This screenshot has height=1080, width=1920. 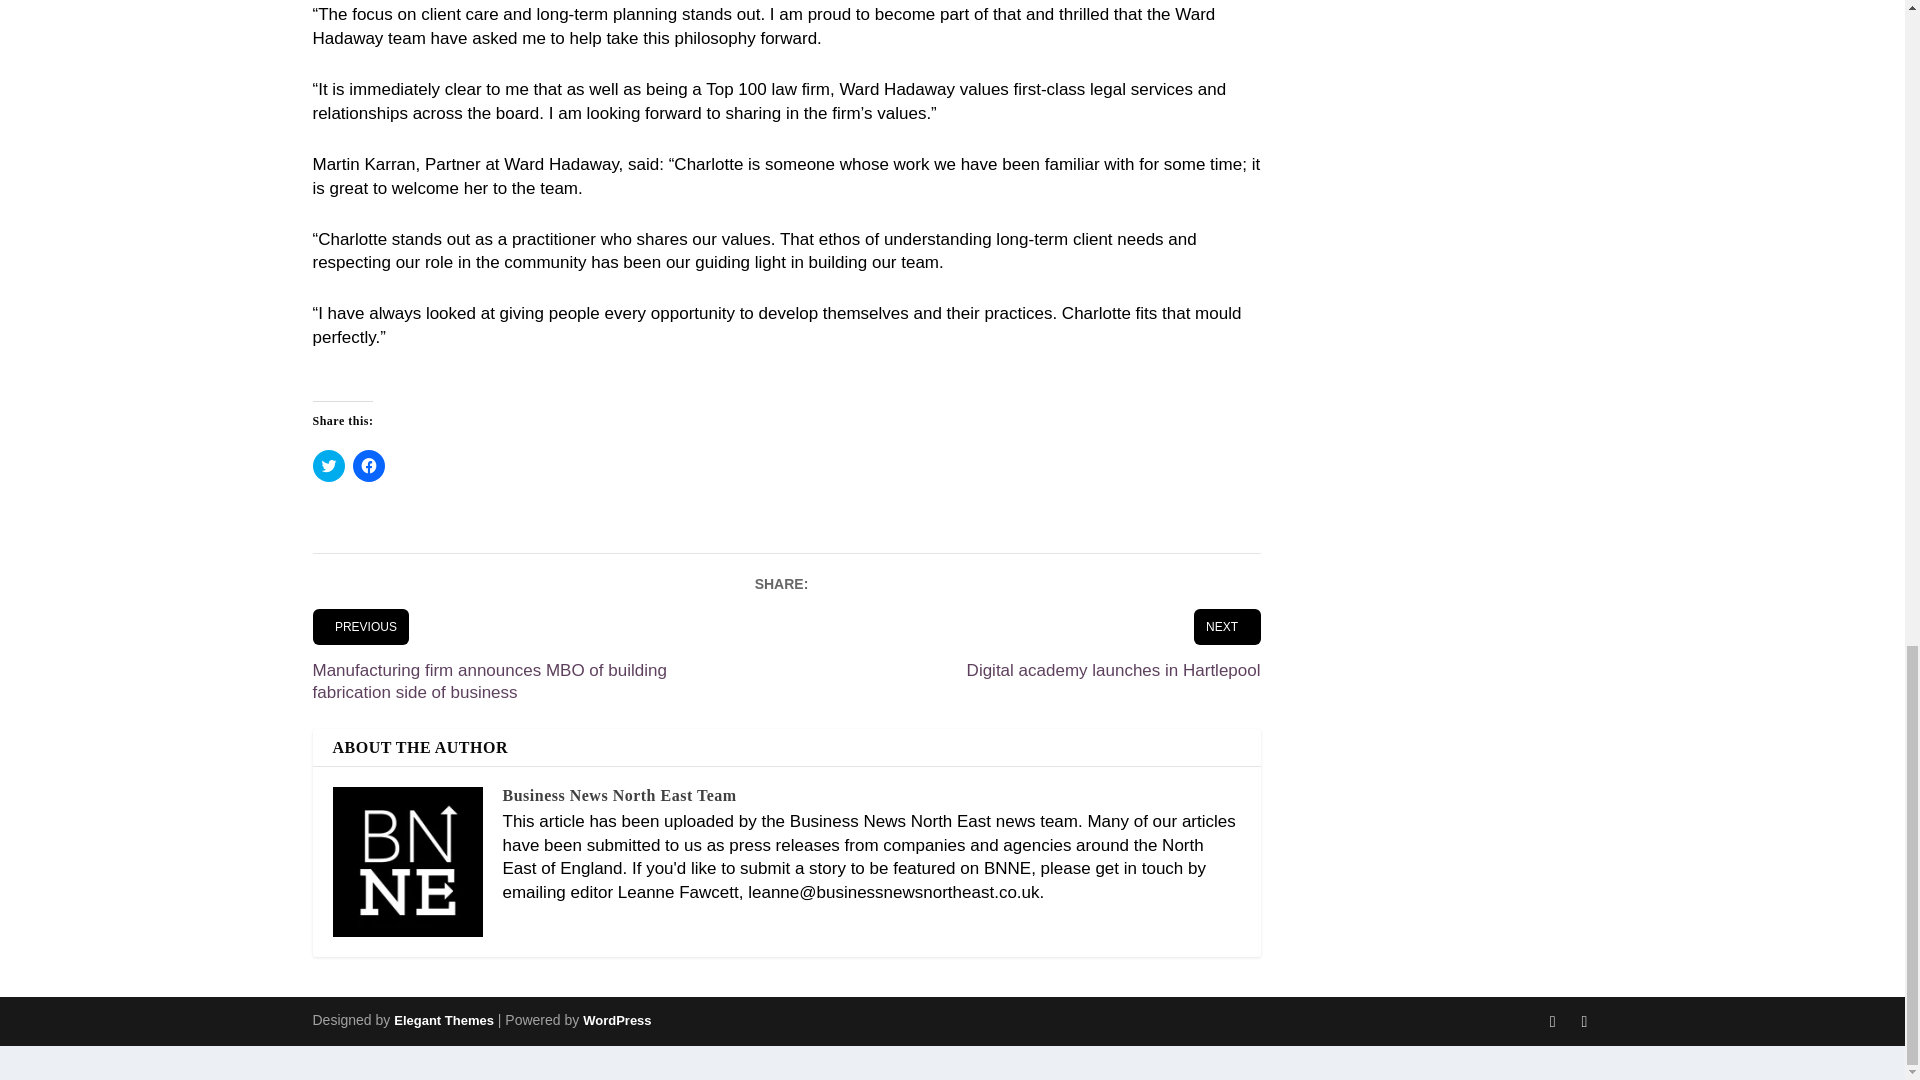 I want to click on Click to share on Facebook, so click(x=368, y=466).